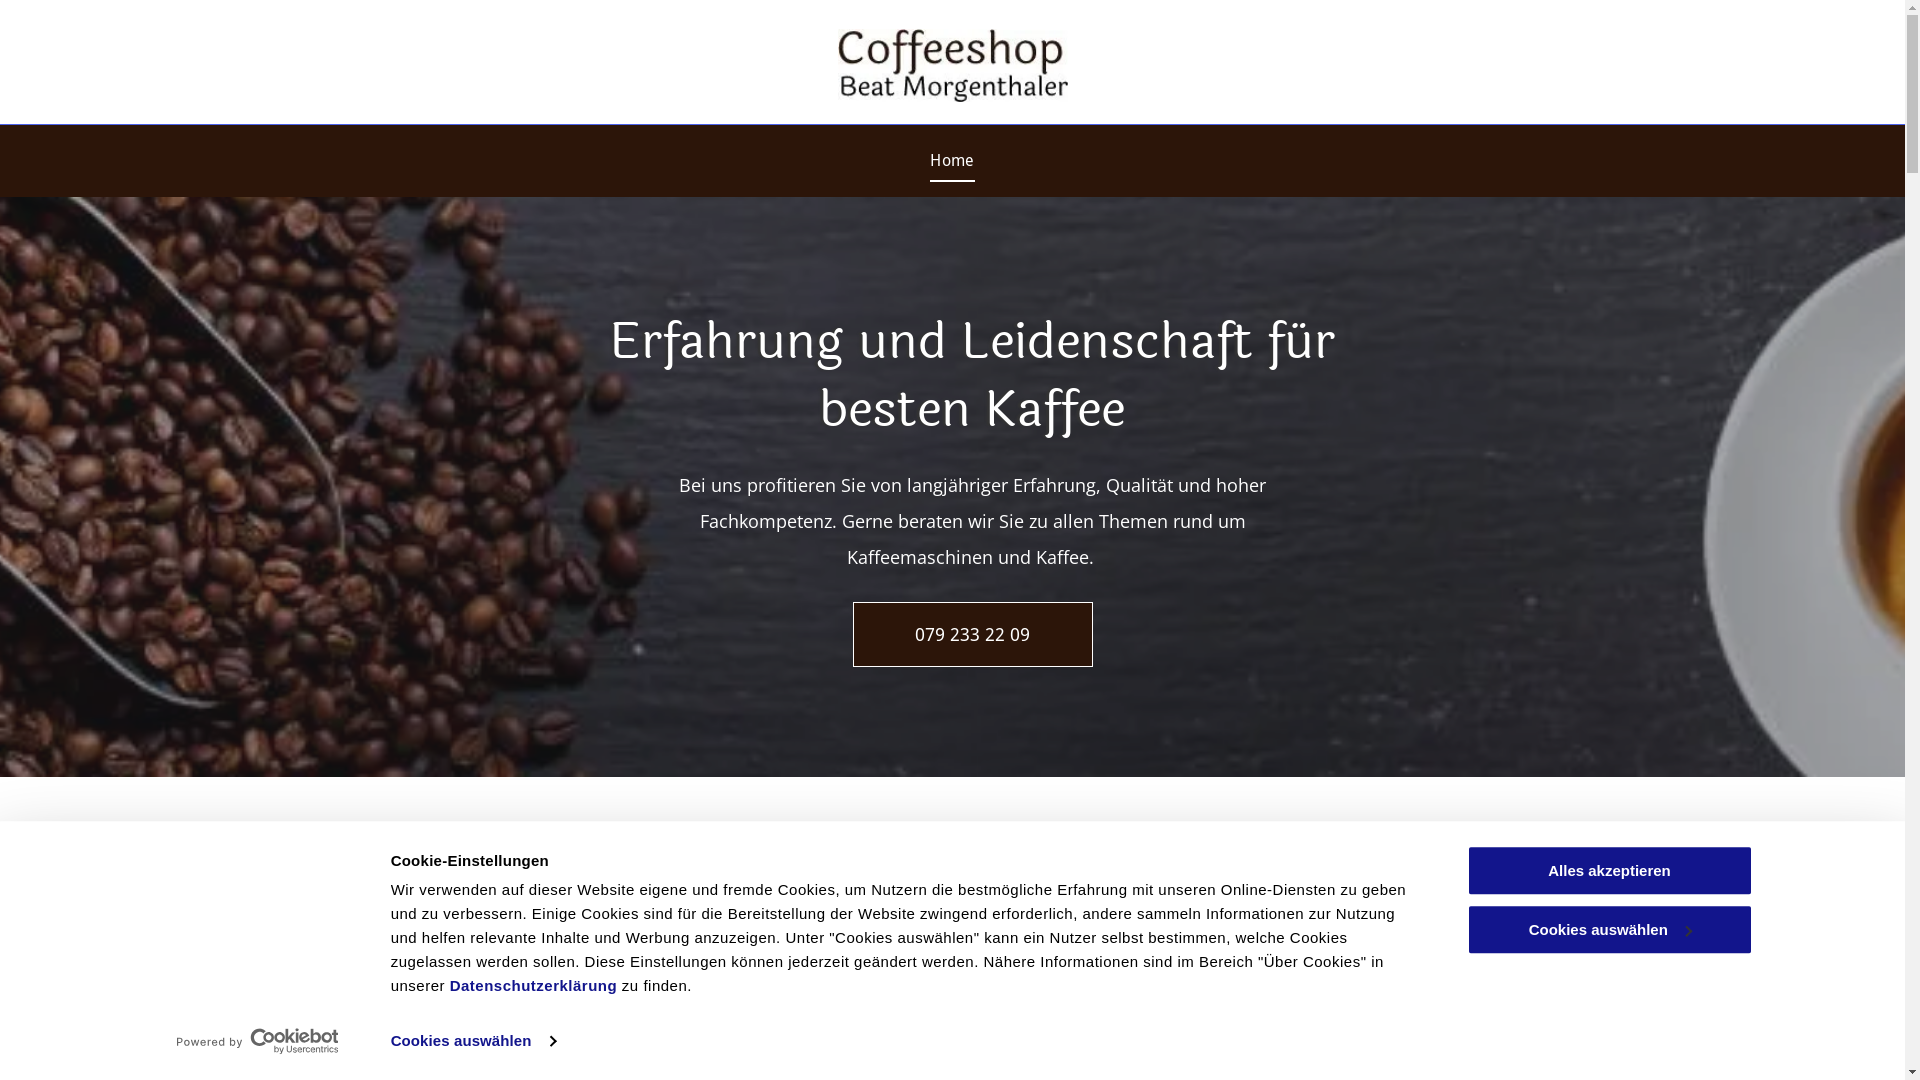  I want to click on 079 233 22 09, so click(972, 634).